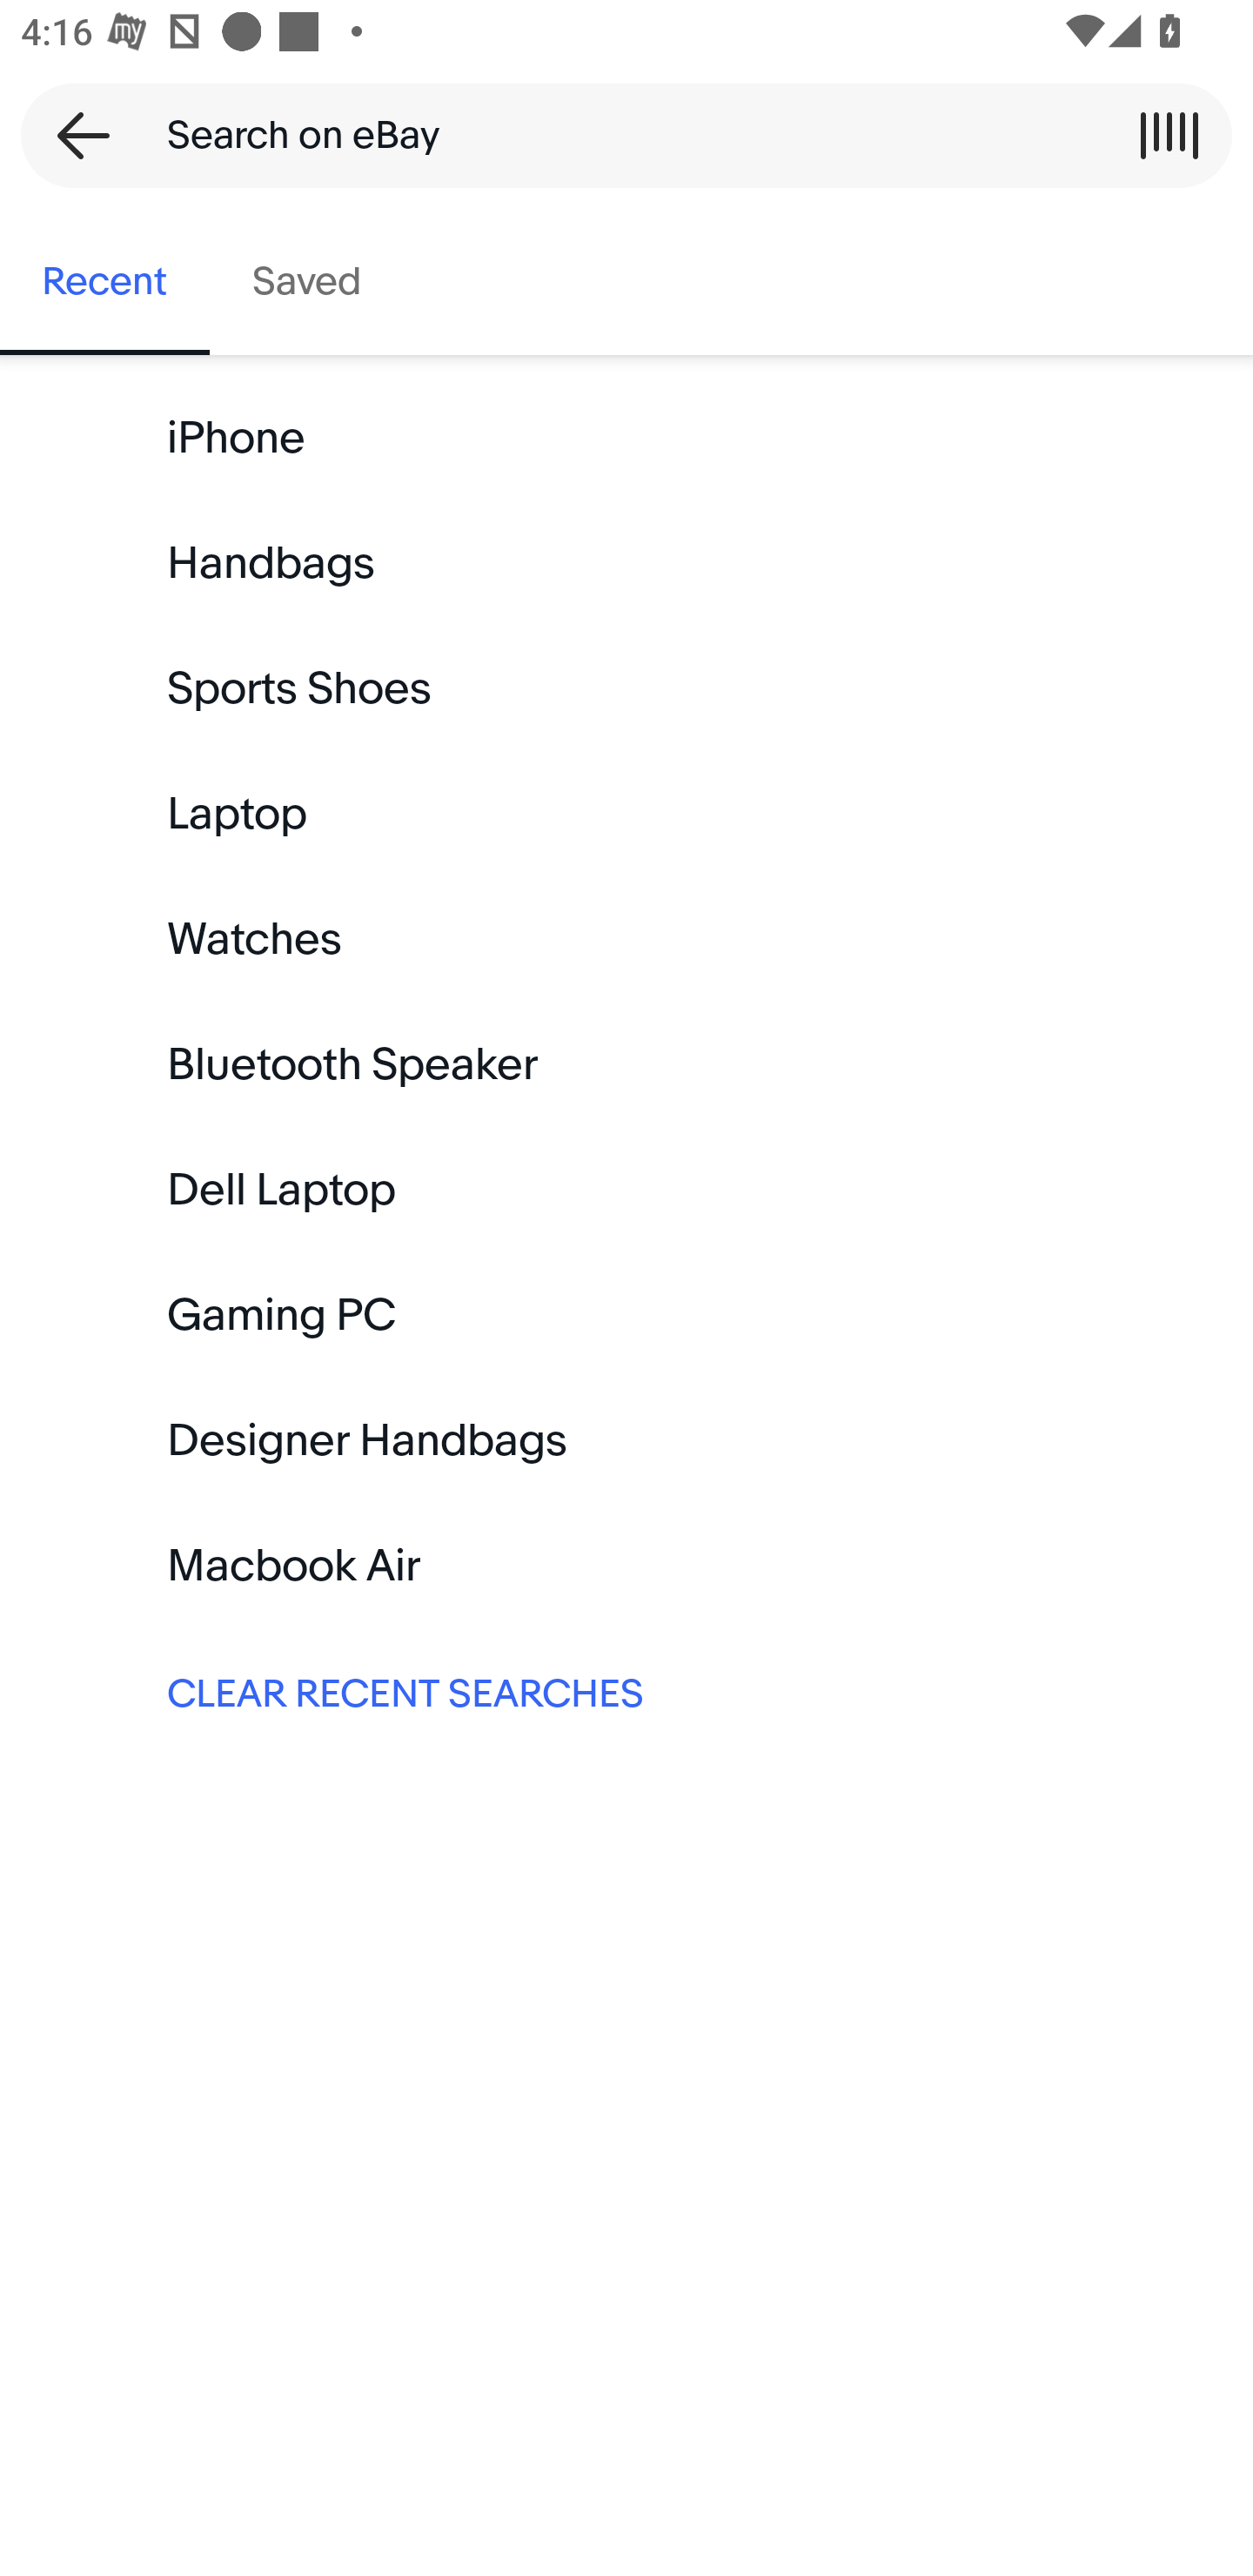 Image resolution: width=1253 pixels, height=2576 pixels. I want to click on Saved, tab 2 of 2 Saved, so click(306, 282).